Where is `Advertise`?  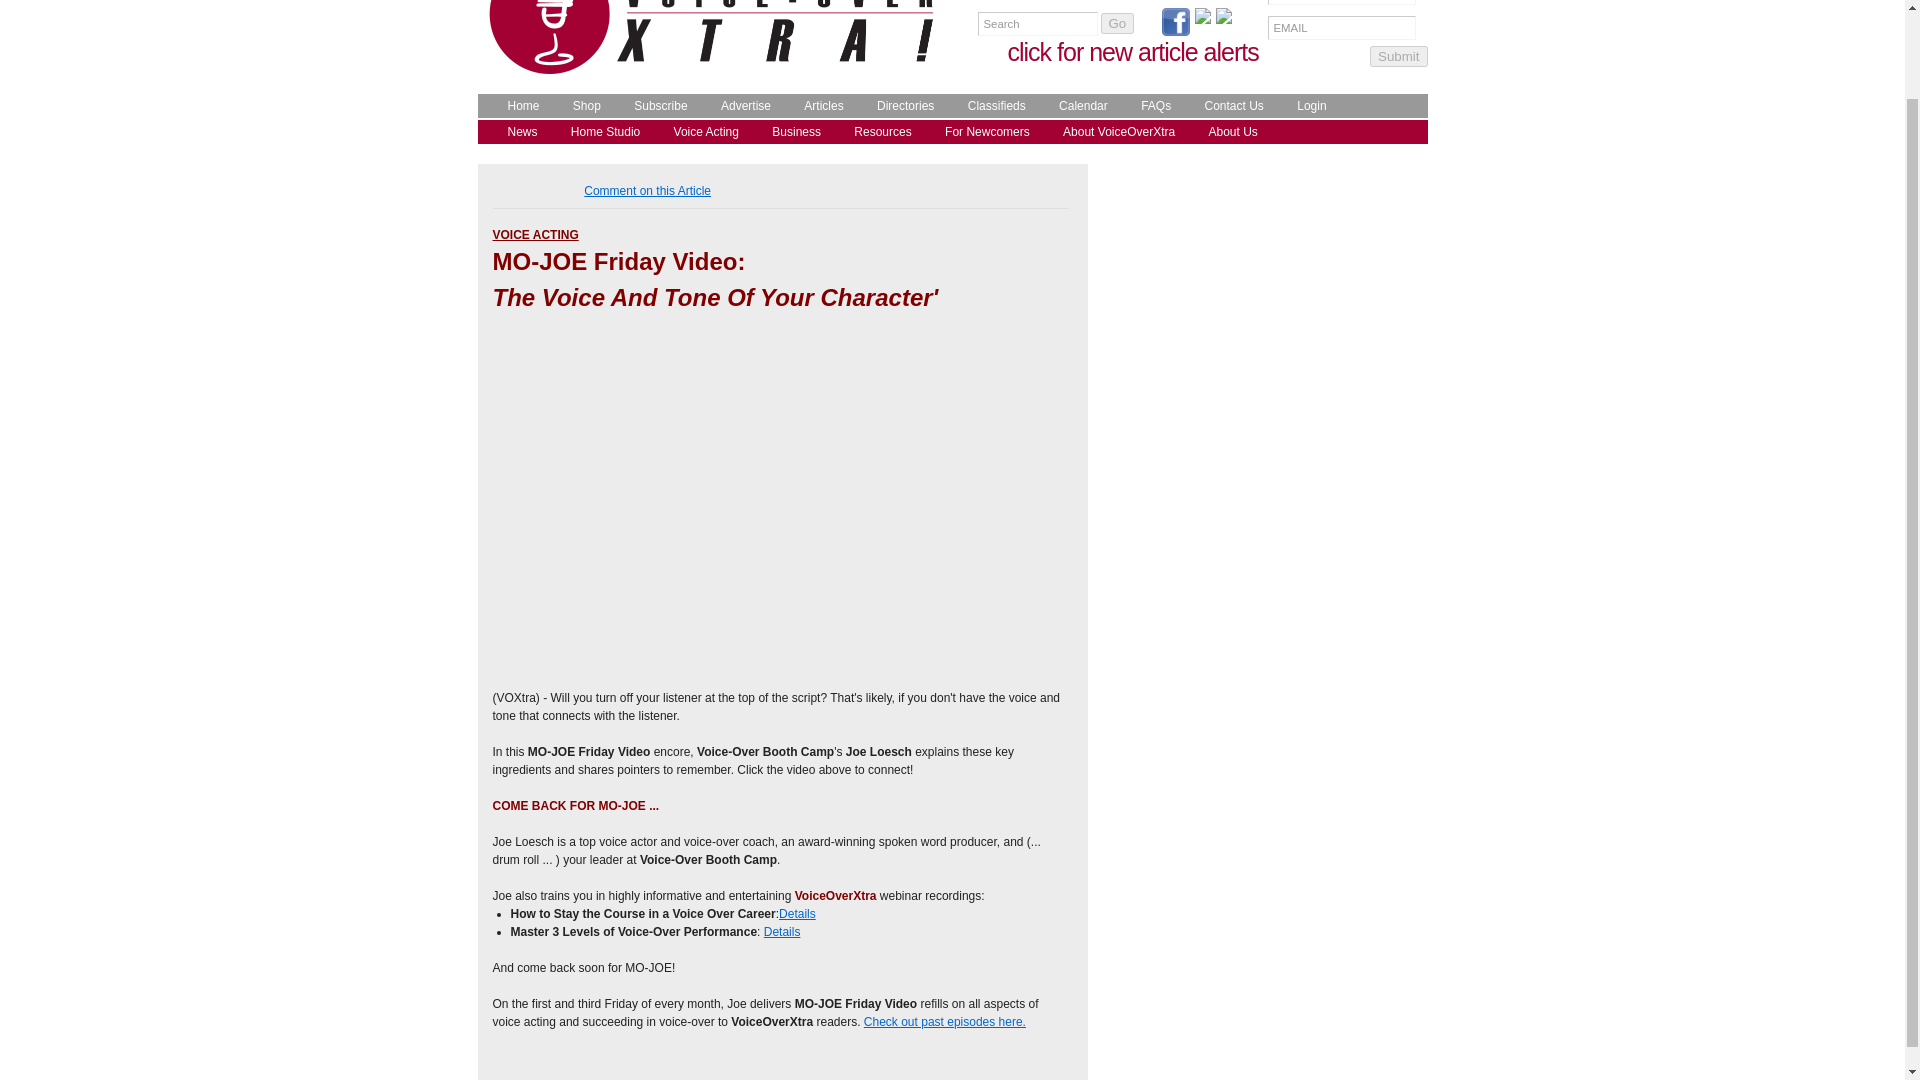 Advertise is located at coordinates (740, 106).